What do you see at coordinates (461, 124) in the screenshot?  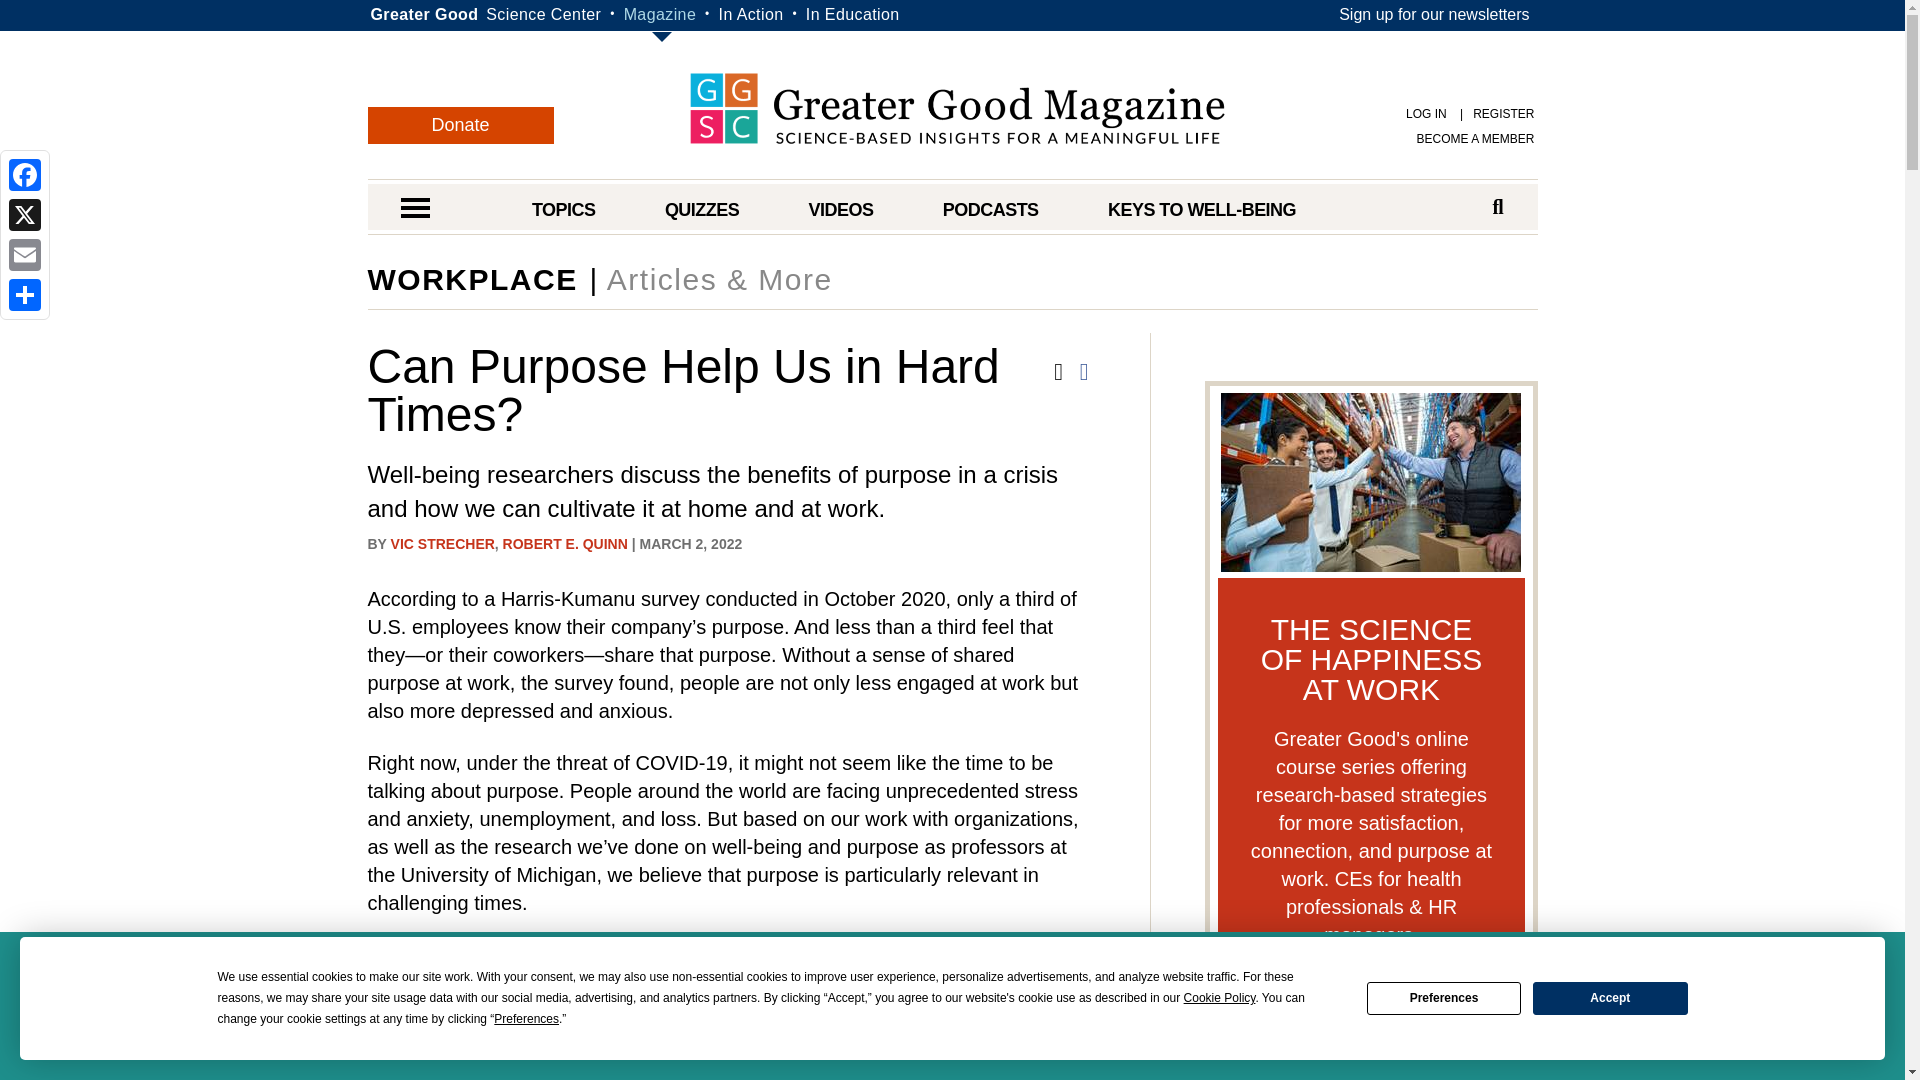 I see `Donate` at bounding box center [461, 124].